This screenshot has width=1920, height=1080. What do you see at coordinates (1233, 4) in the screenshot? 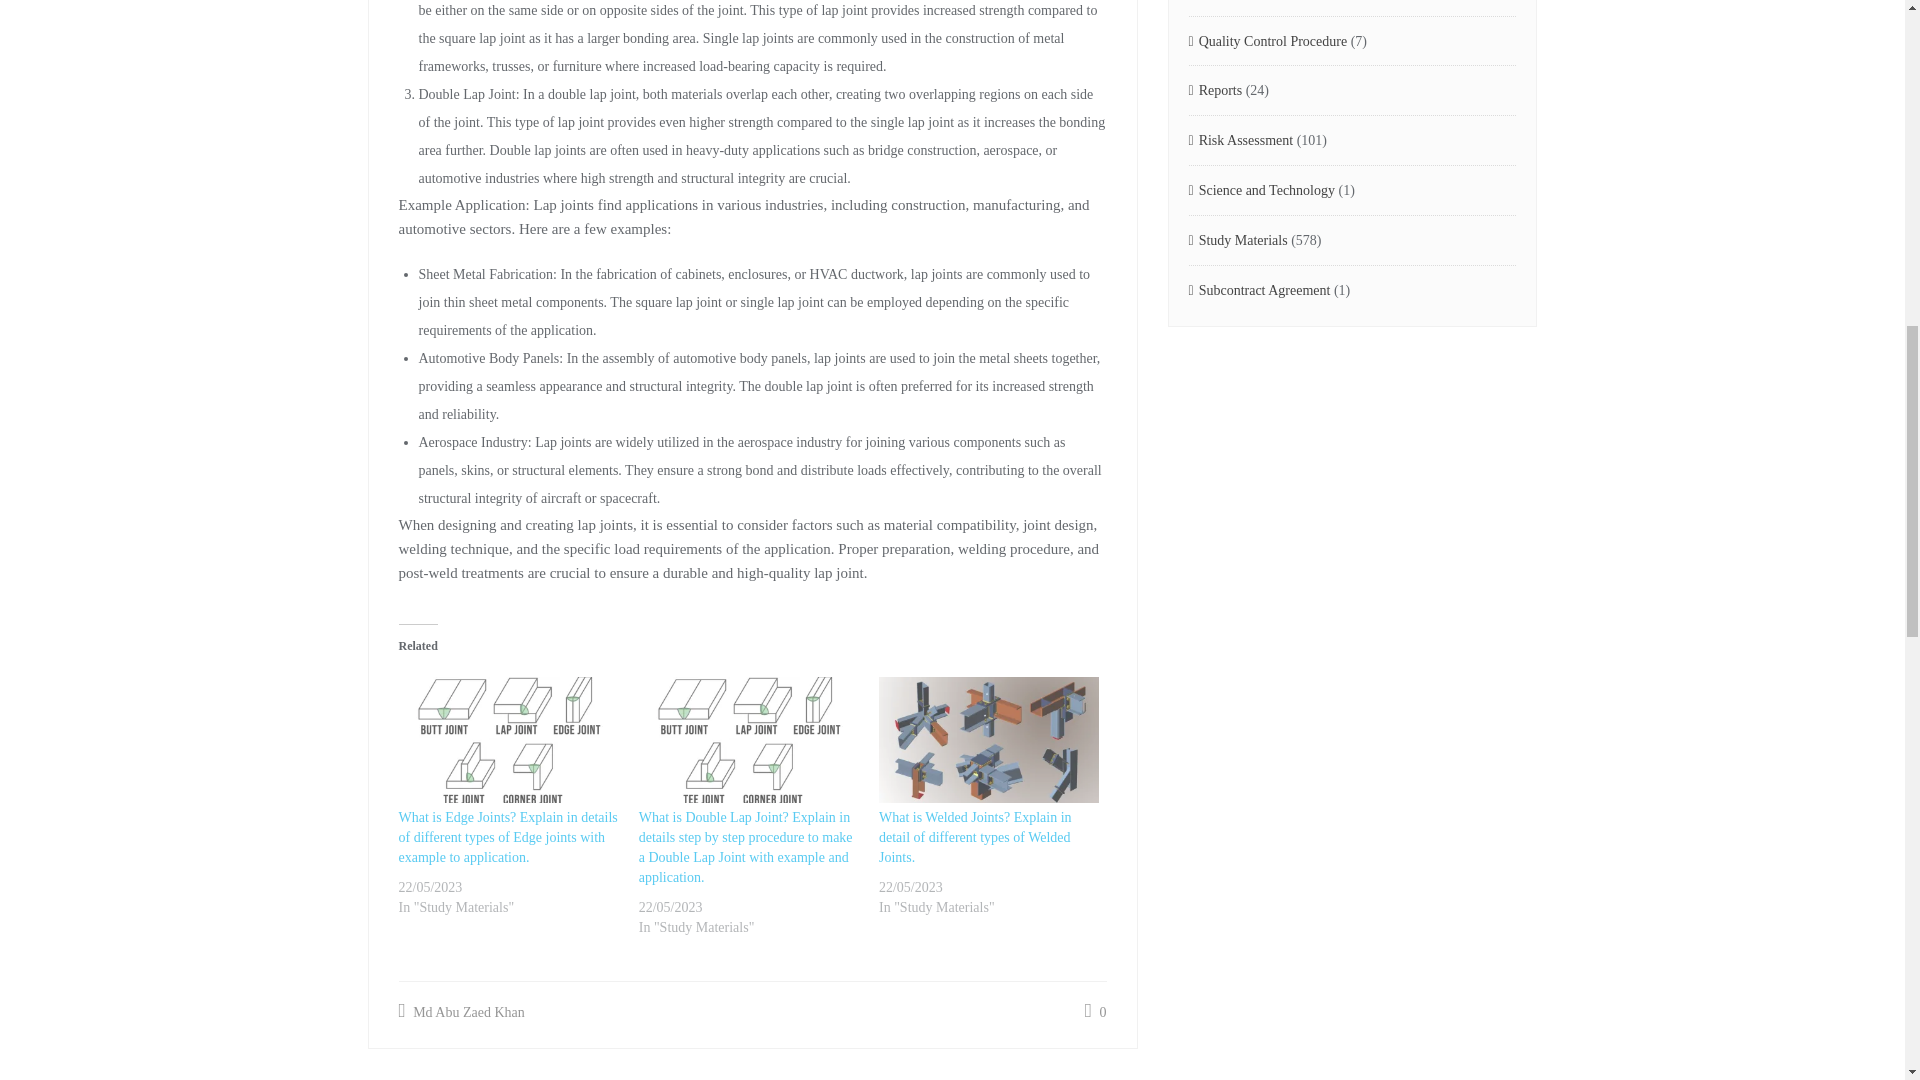
I see `Miscellaneous` at bounding box center [1233, 4].